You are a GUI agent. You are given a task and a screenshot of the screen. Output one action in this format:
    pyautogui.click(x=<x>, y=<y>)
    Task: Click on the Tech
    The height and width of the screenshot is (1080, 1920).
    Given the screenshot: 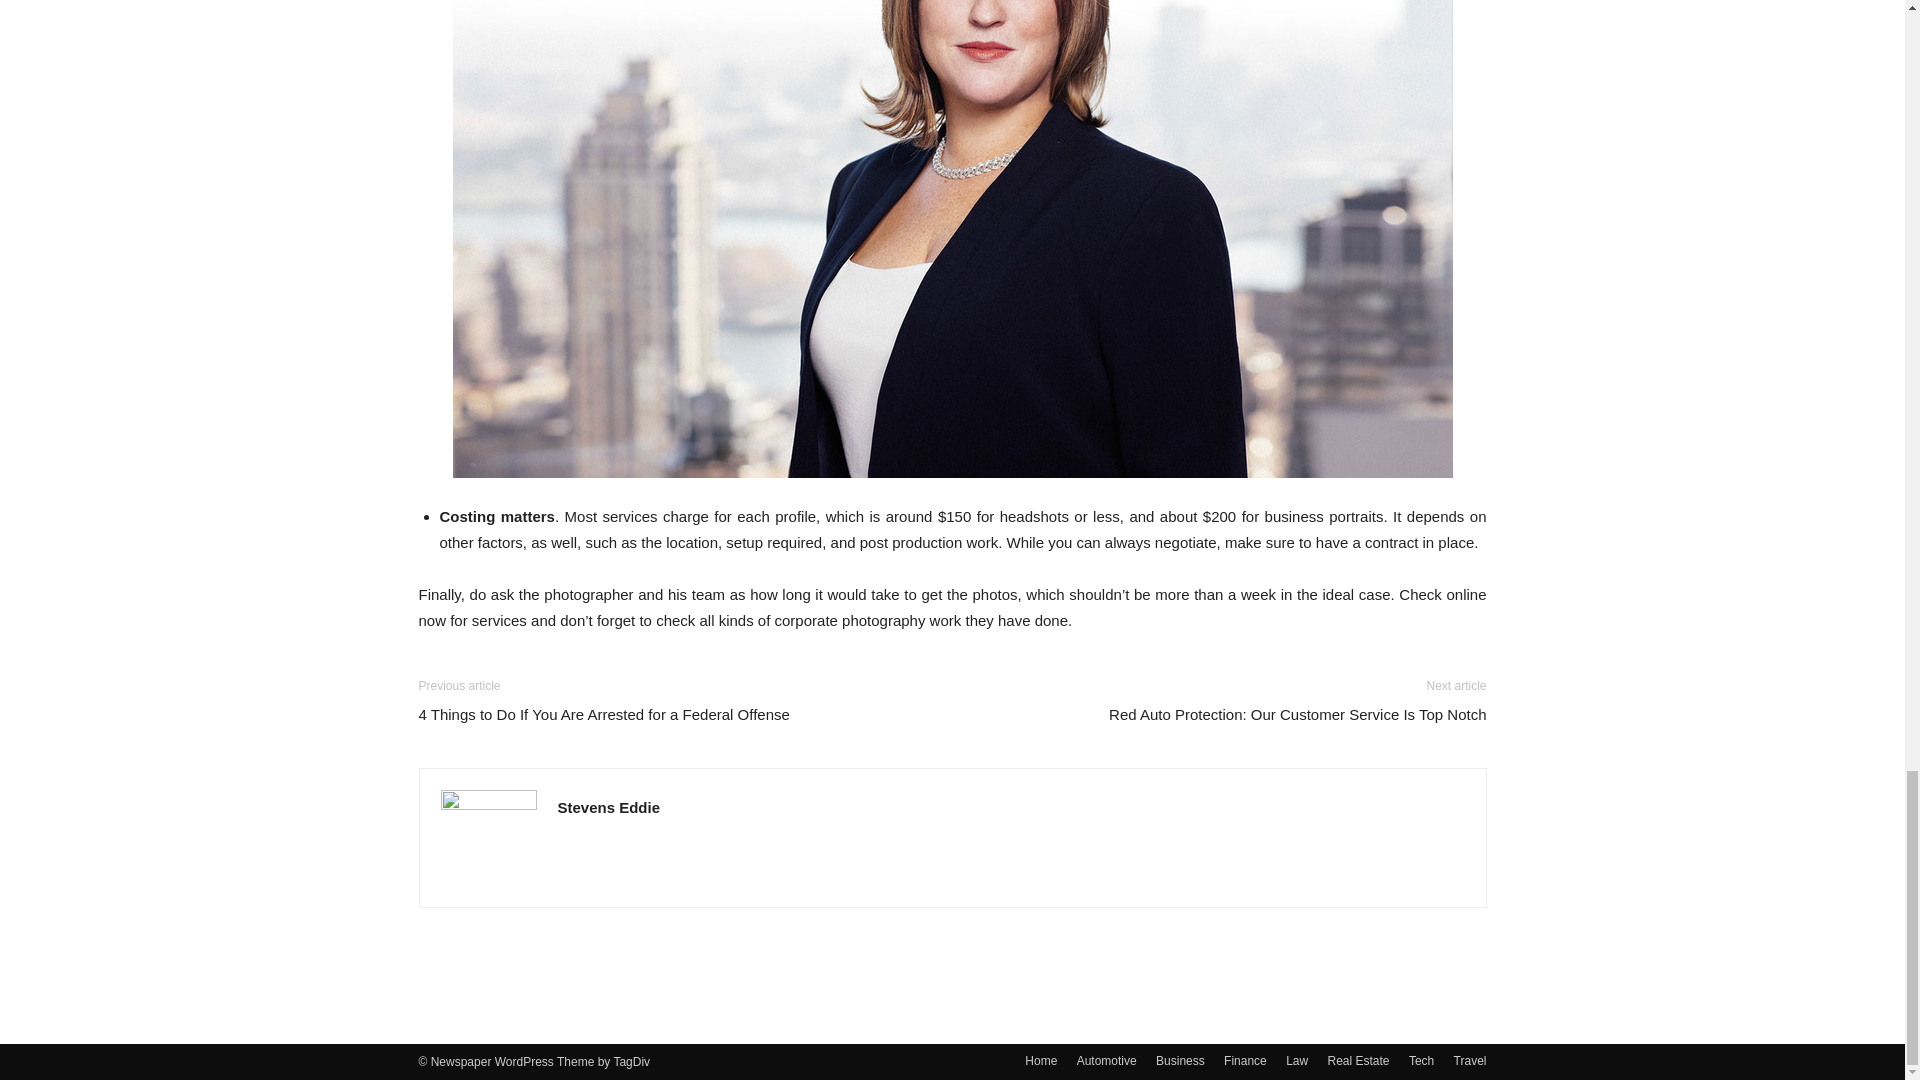 What is the action you would take?
    pyautogui.click(x=1422, y=1060)
    